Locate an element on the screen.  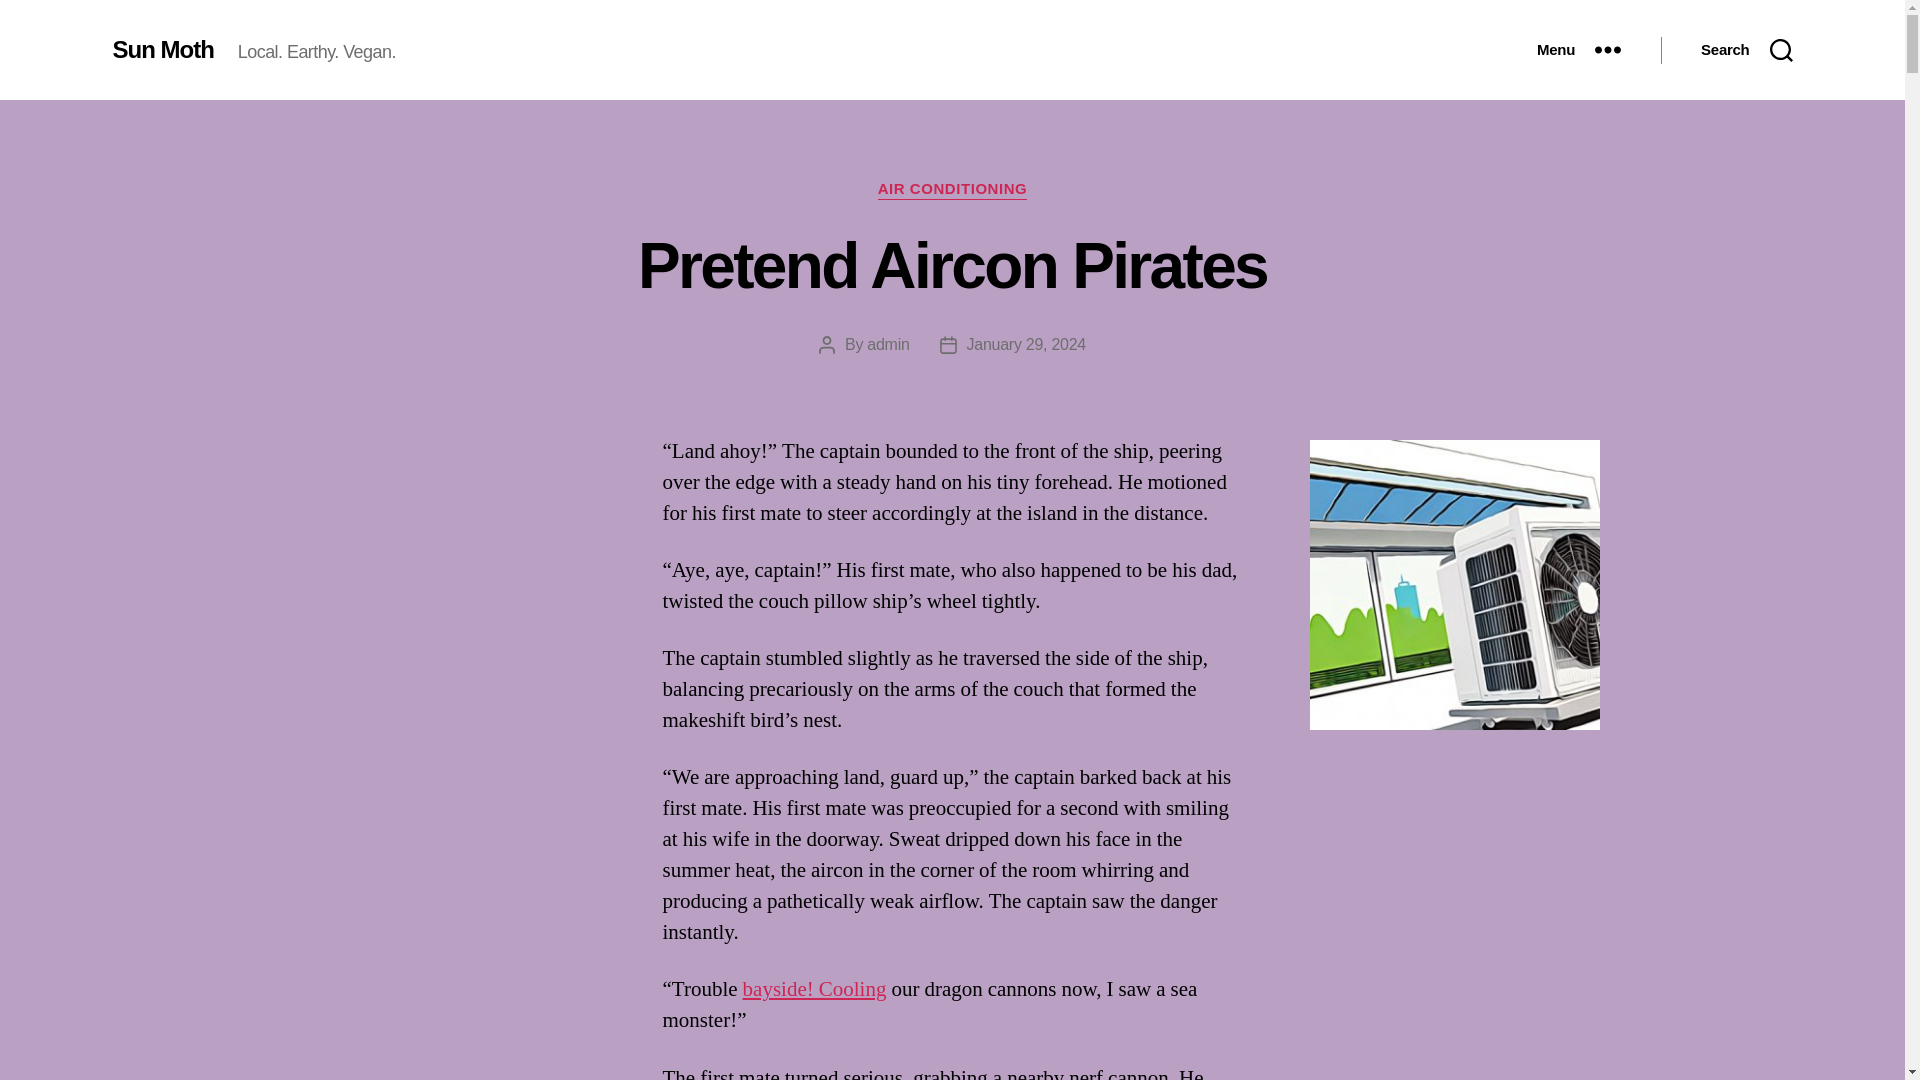
Search is located at coordinates (1746, 50).